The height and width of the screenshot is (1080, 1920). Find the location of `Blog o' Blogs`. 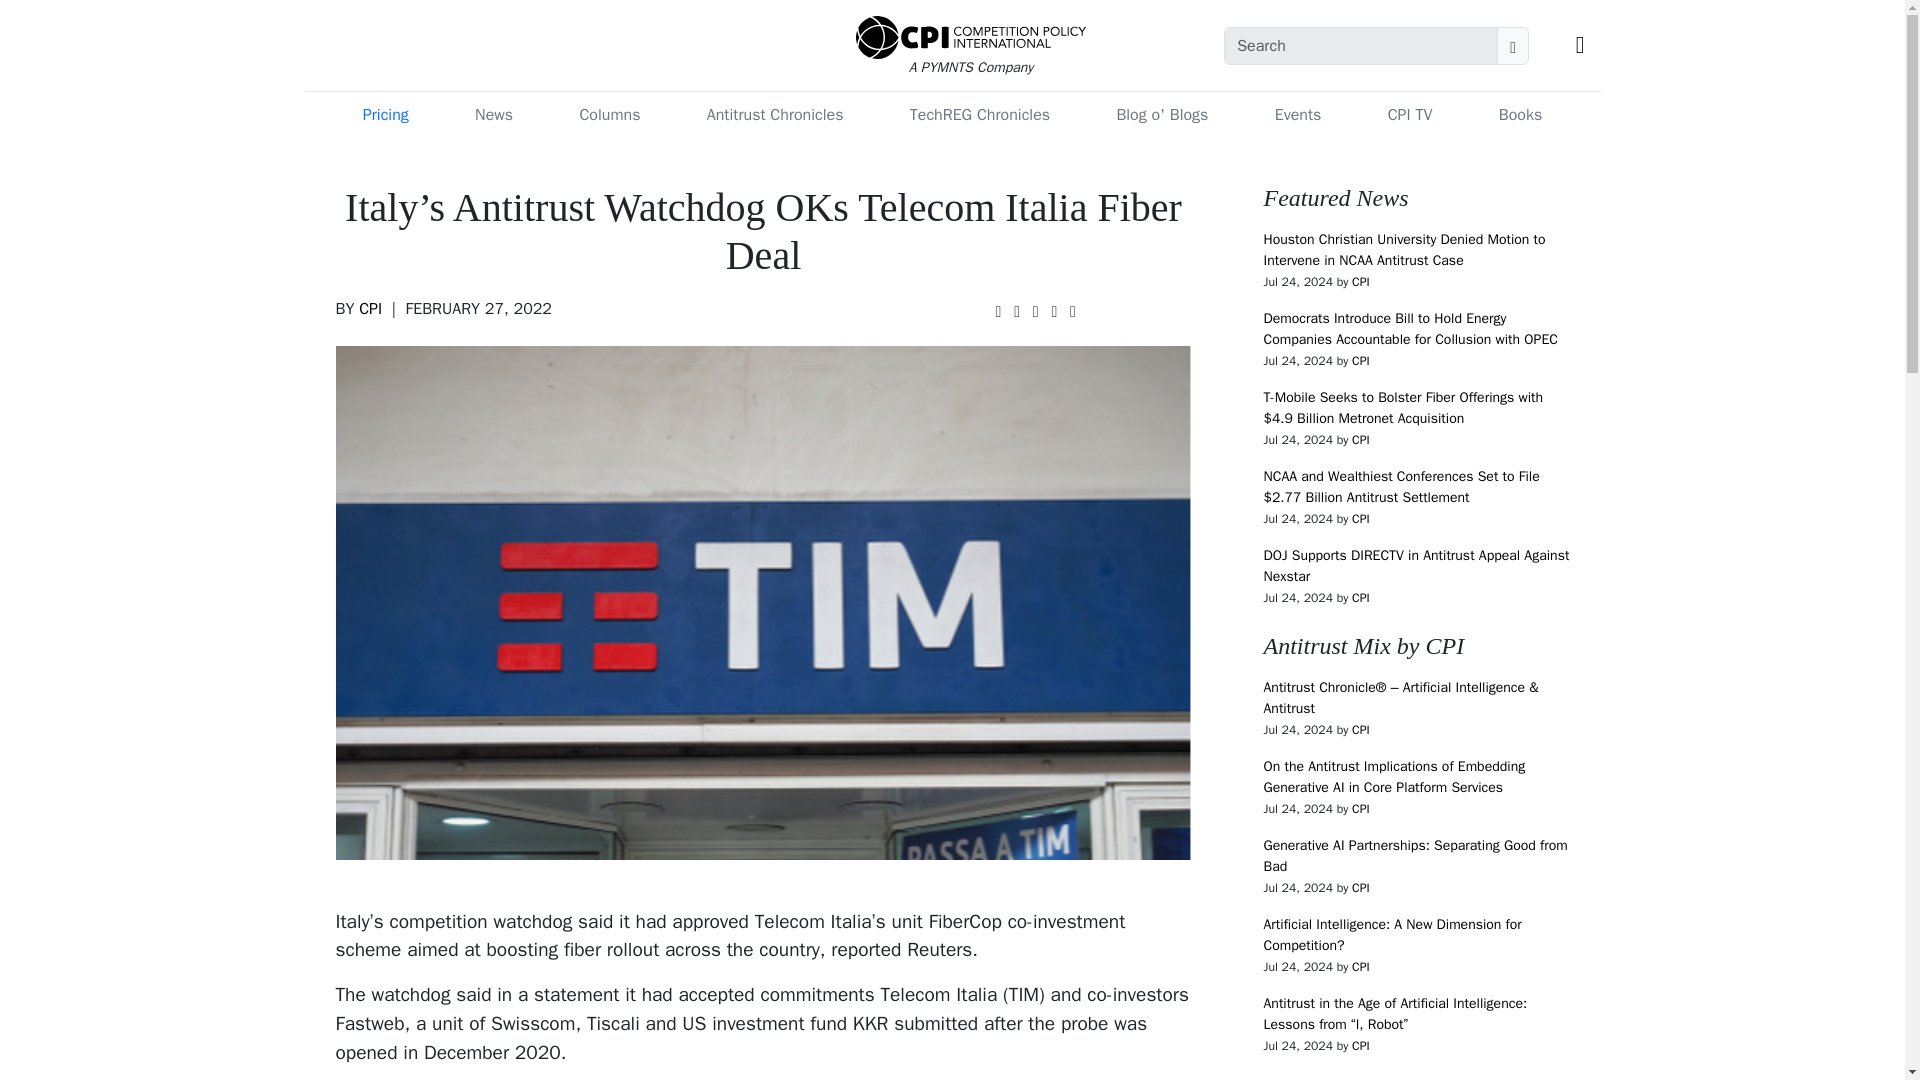

Blog o' Blogs is located at coordinates (1161, 115).